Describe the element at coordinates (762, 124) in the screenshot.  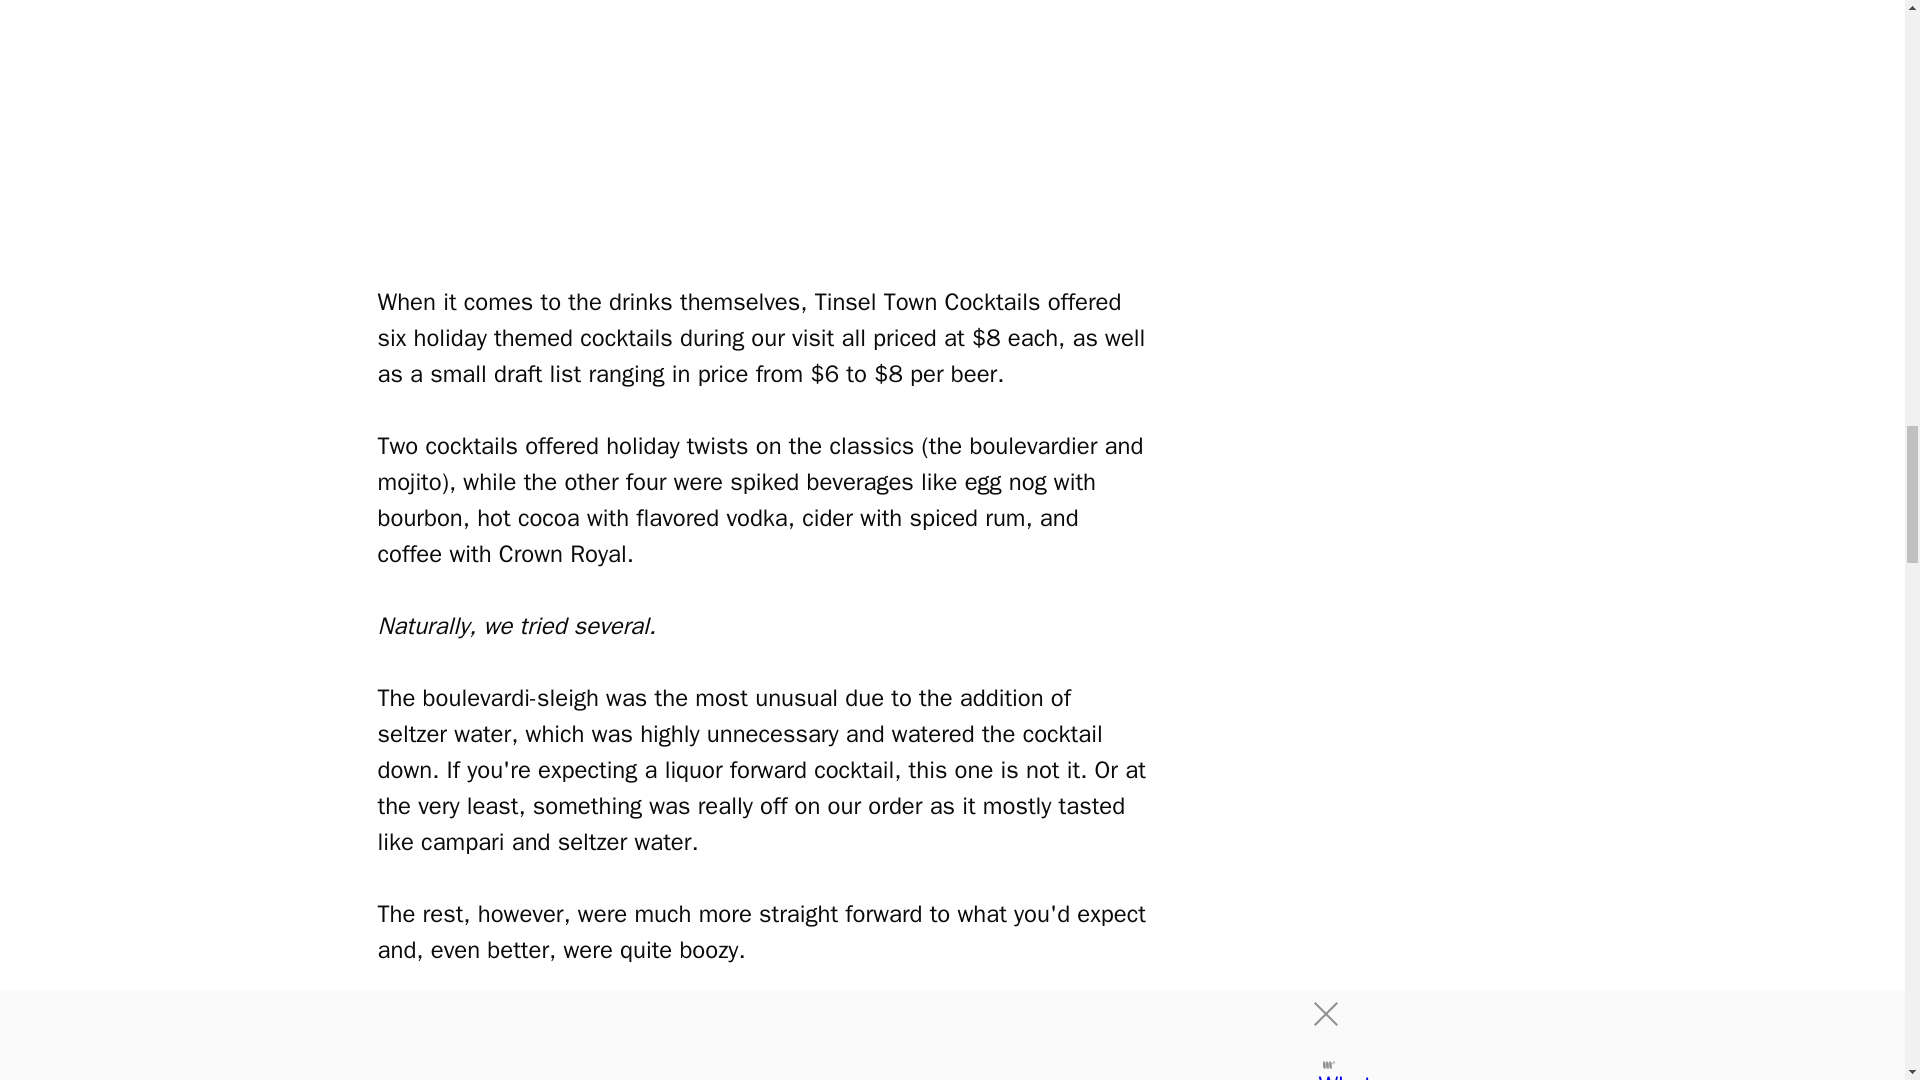
I see `Holiday Drinks in Pittsburgh` at that location.